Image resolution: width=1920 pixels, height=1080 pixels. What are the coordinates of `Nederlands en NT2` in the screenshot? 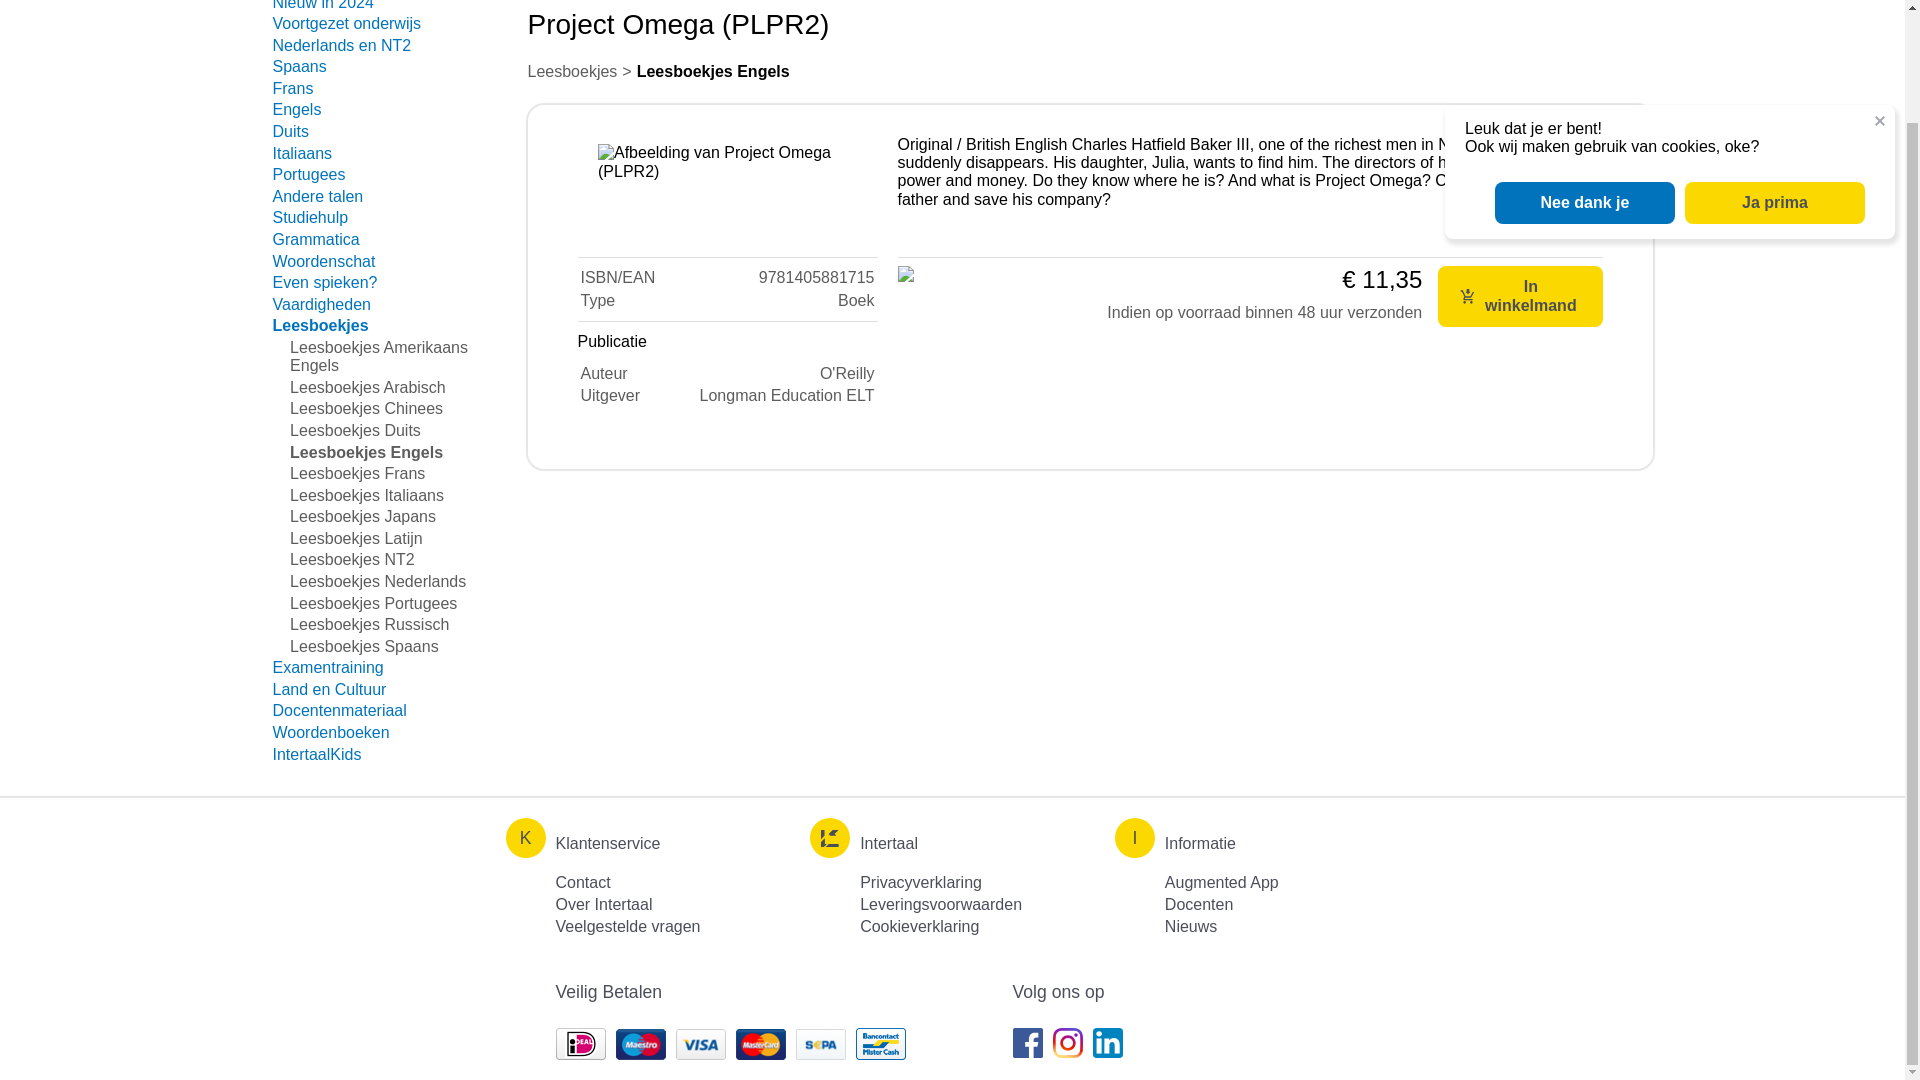 It's located at (341, 45).